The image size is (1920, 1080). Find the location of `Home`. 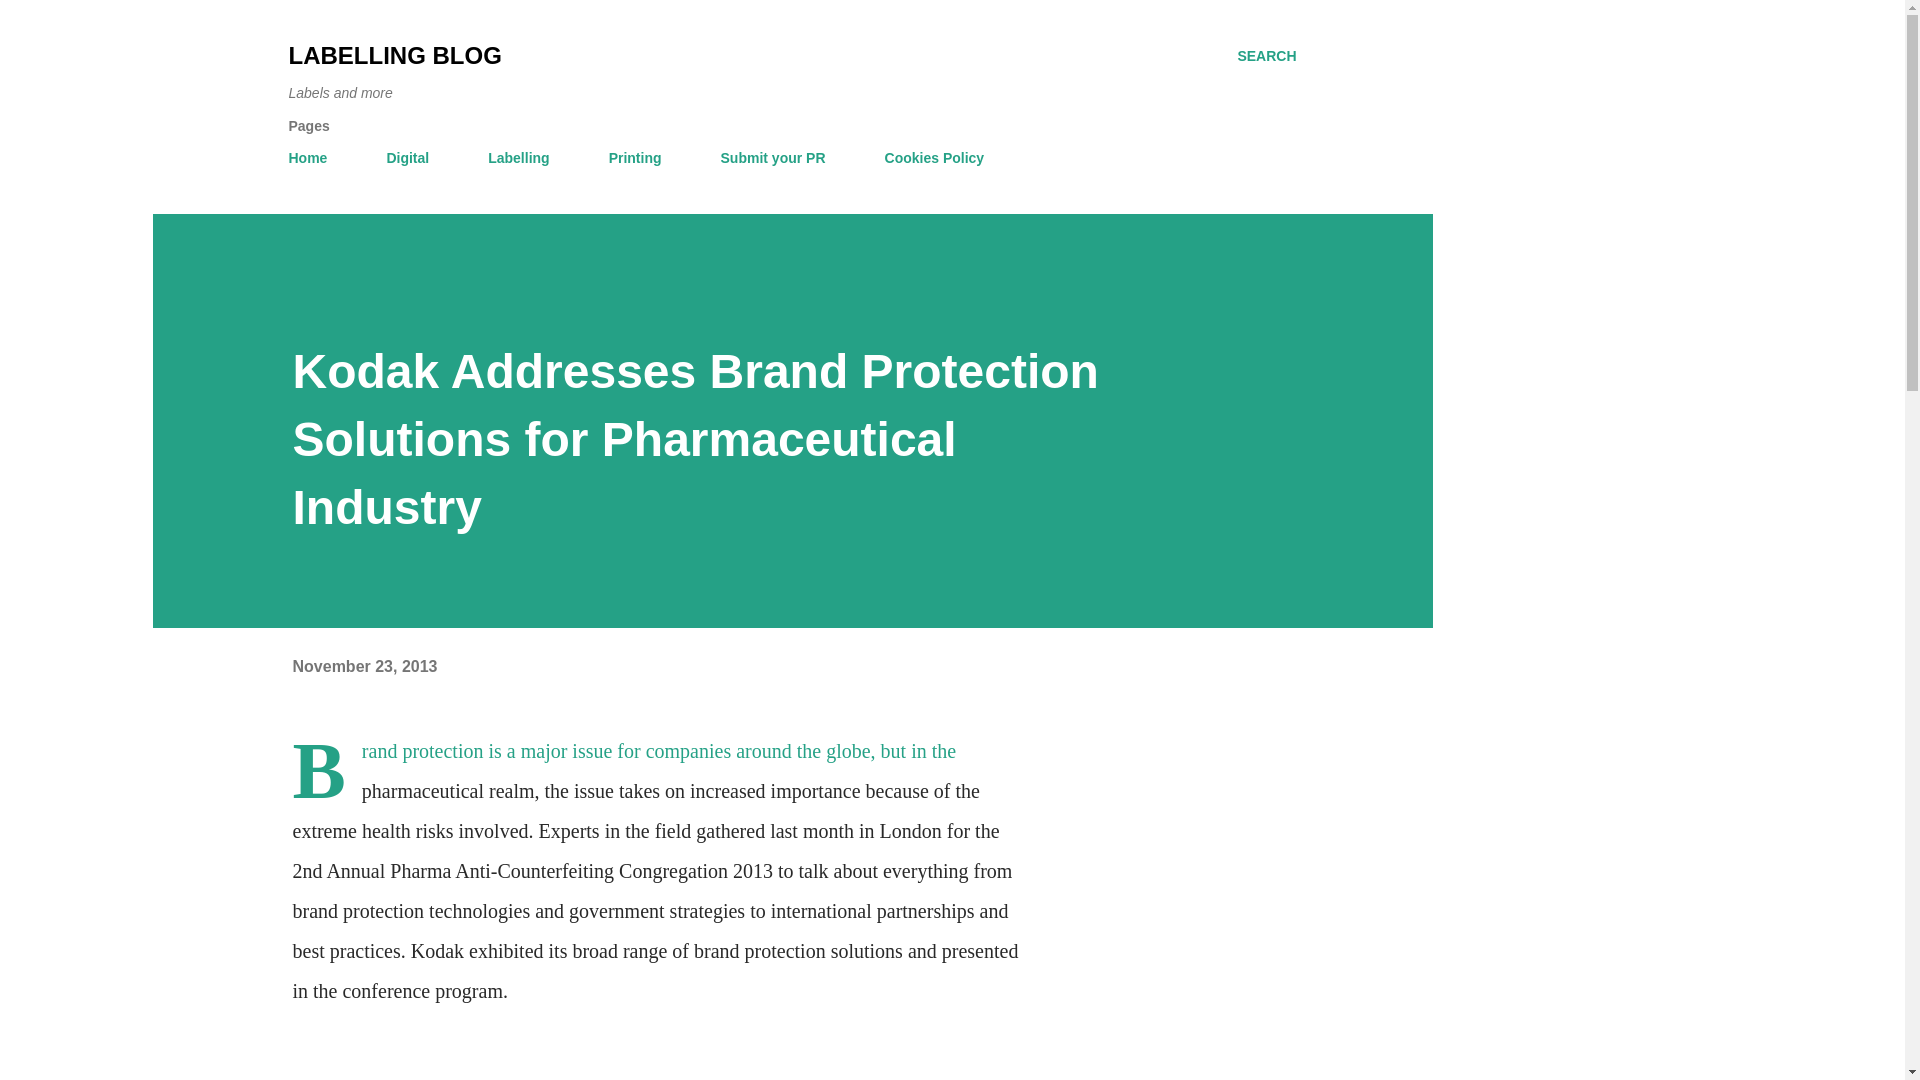

Home is located at coordinates (314, 158).